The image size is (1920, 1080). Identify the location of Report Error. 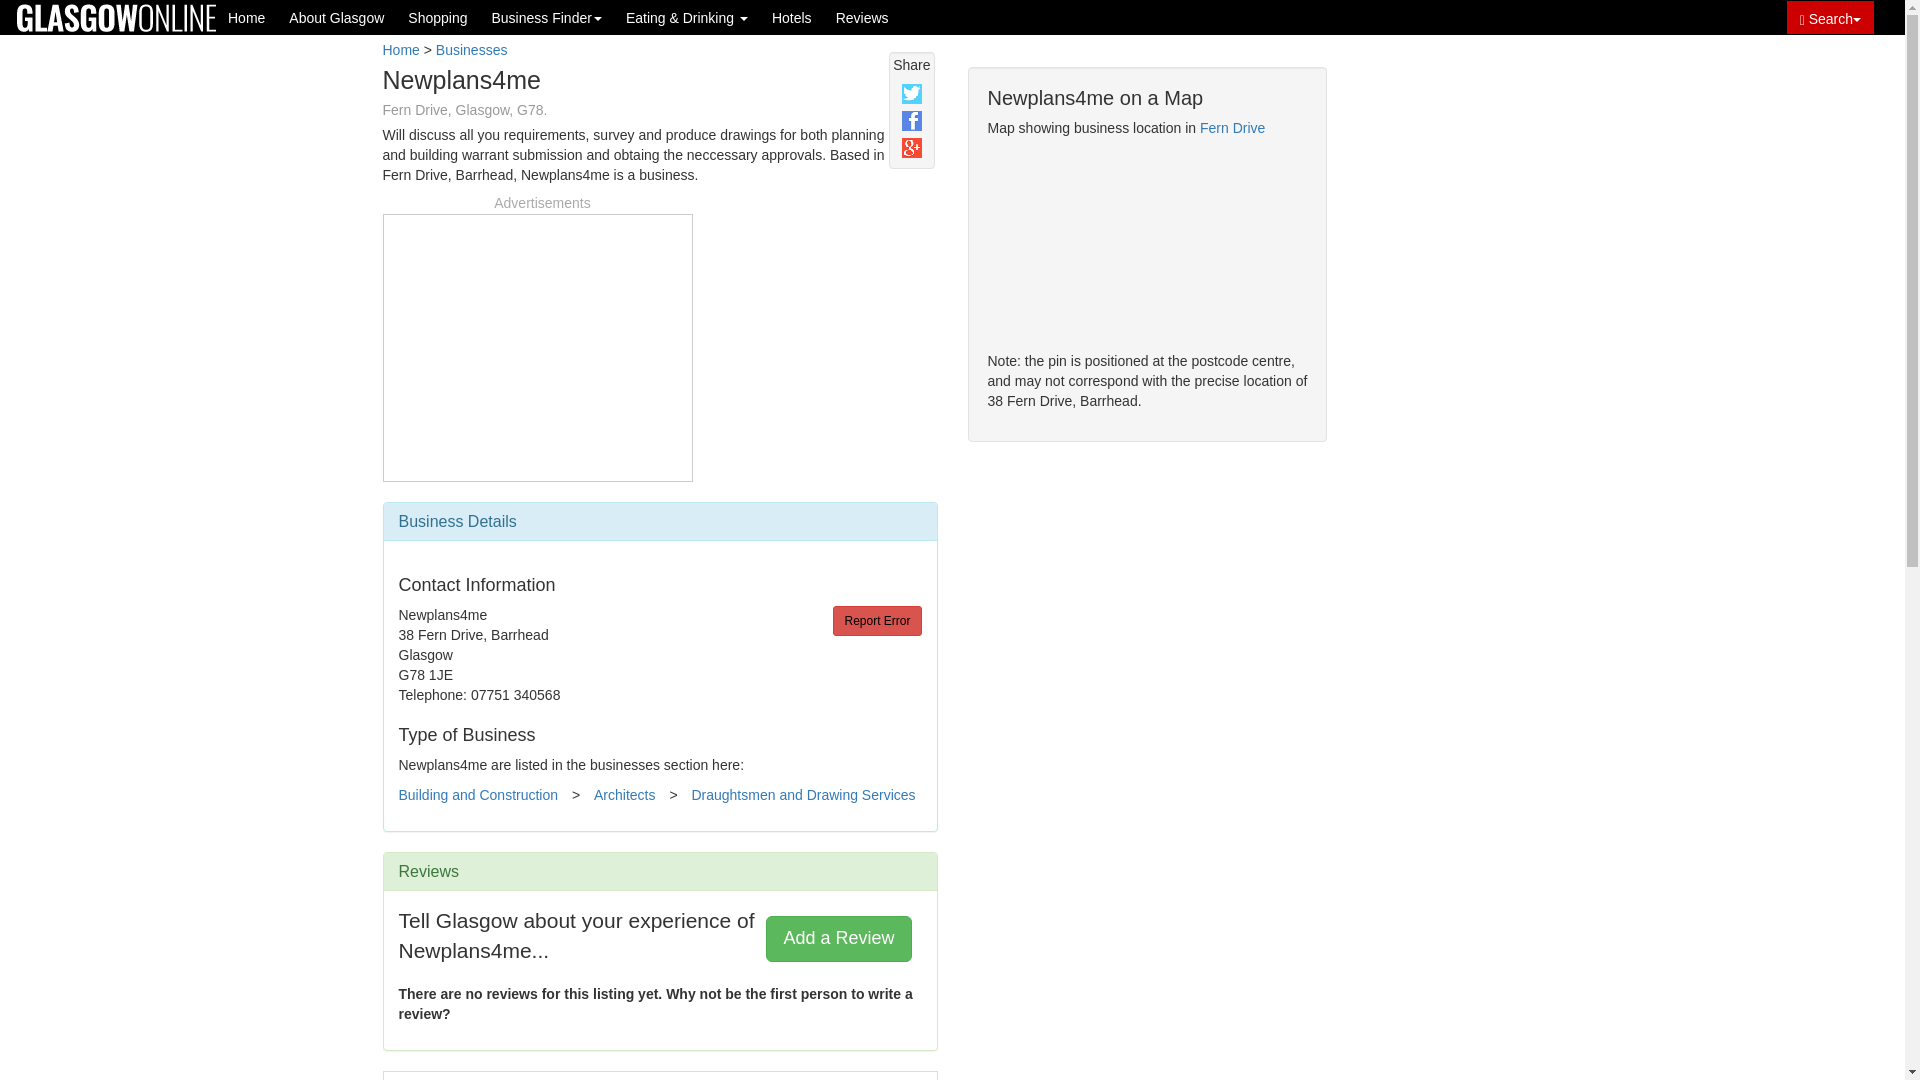
(877, 620).